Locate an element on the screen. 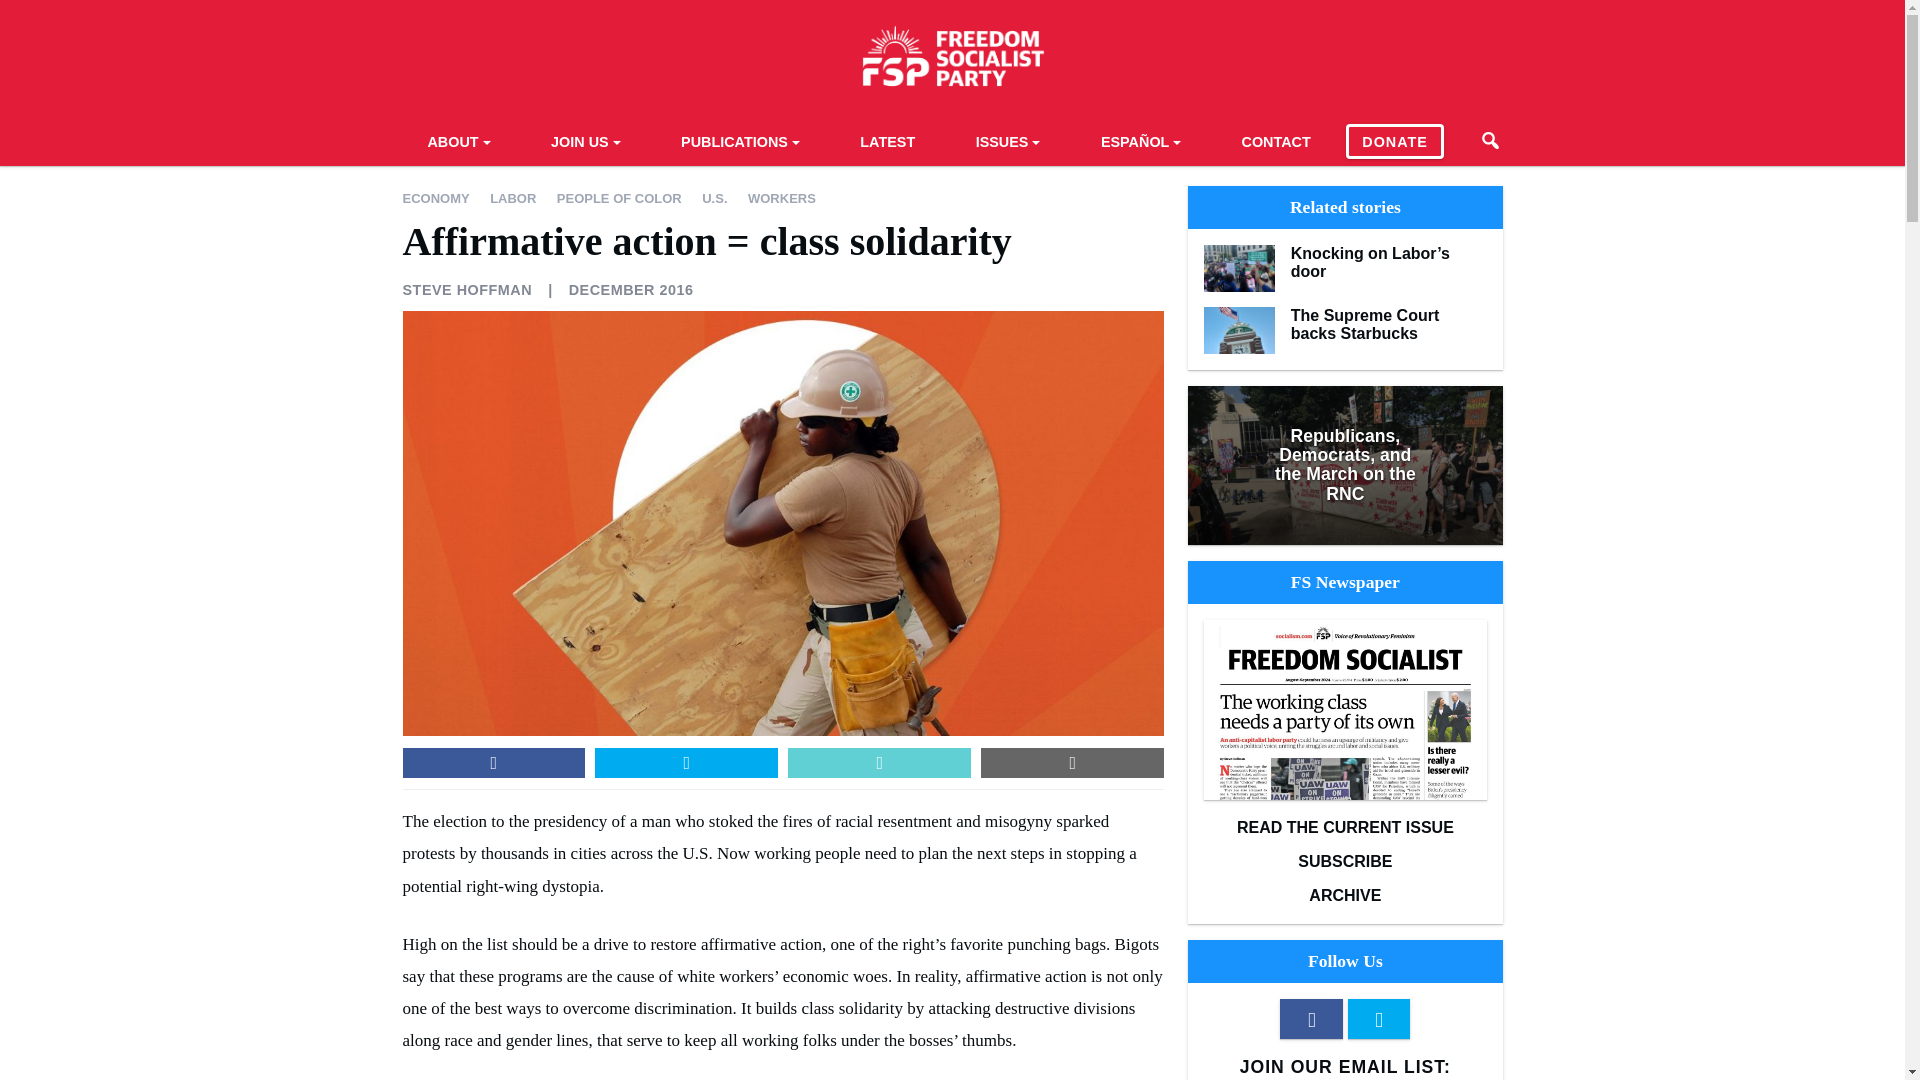  About is located at coordinates (458, 140).